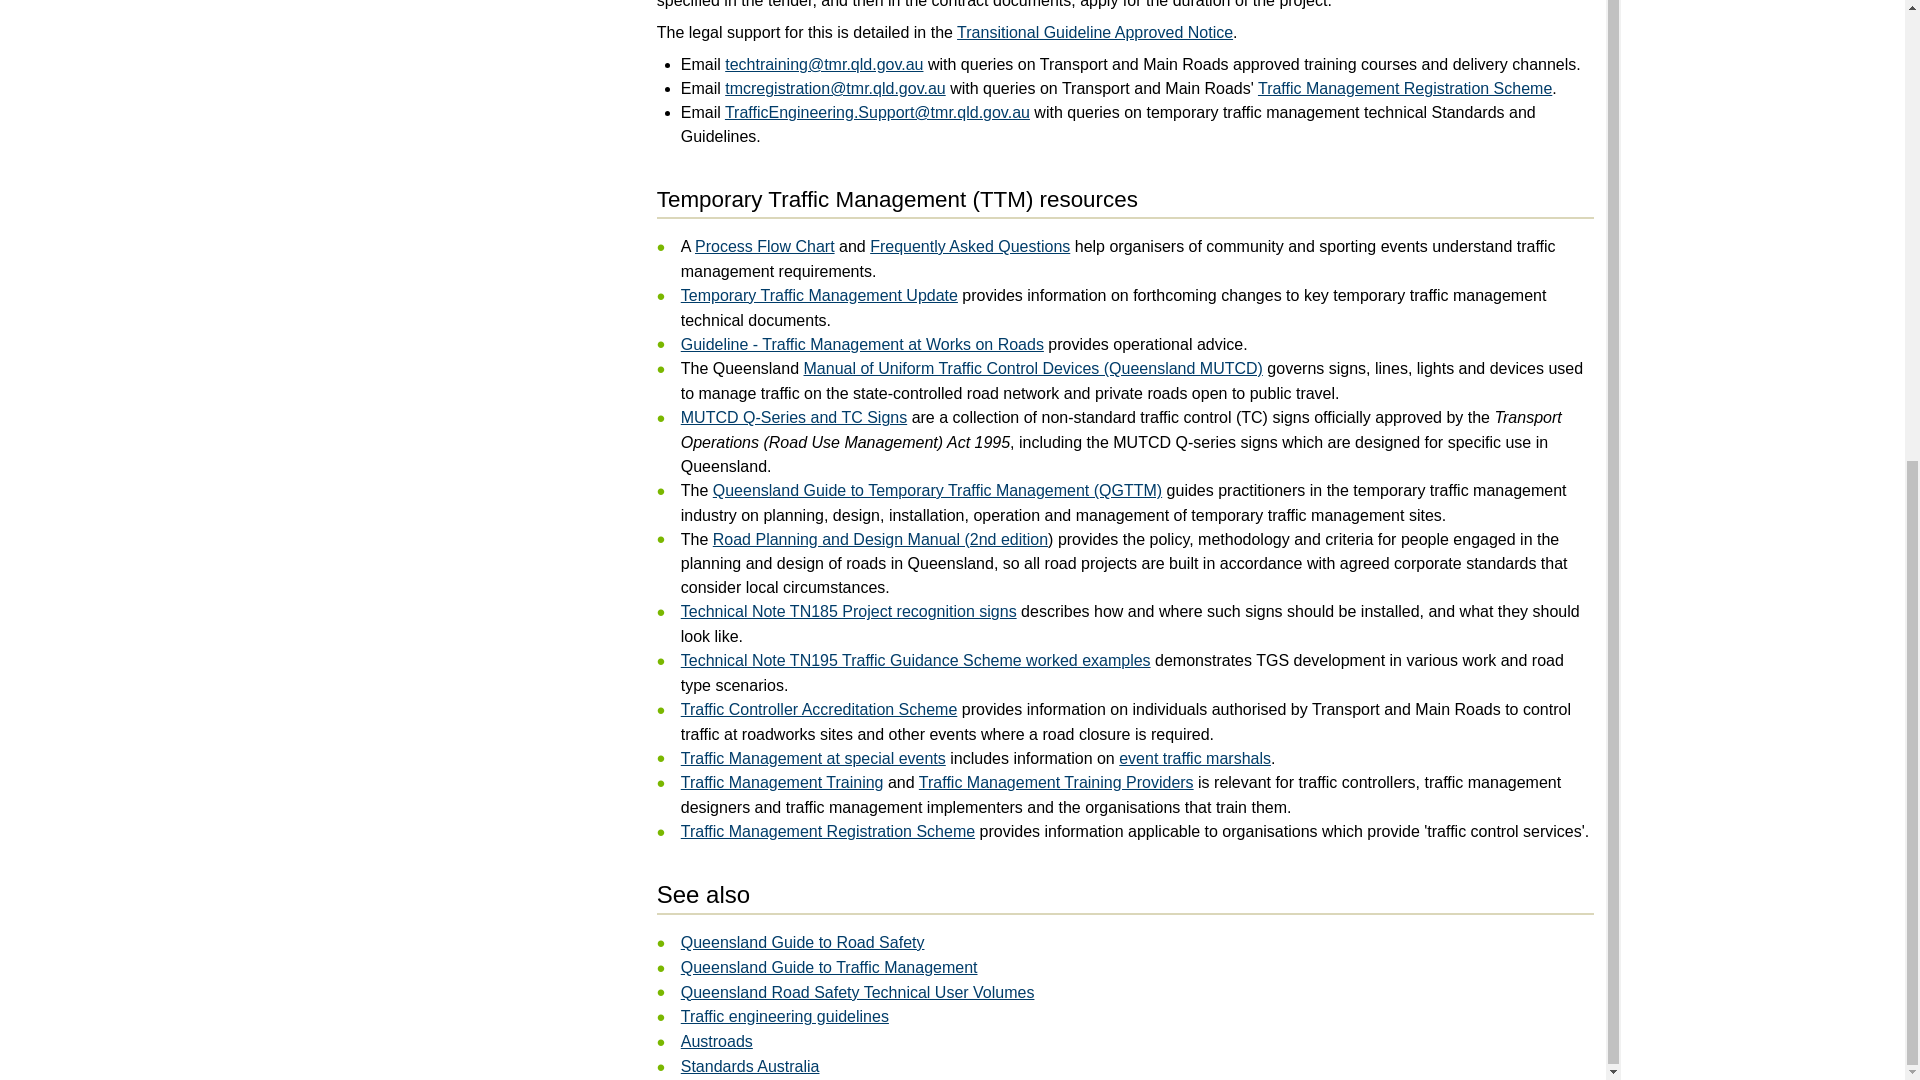 The image size is (1920, 1080). I want to click on Frequently Asked Questions, so click(969, 246).